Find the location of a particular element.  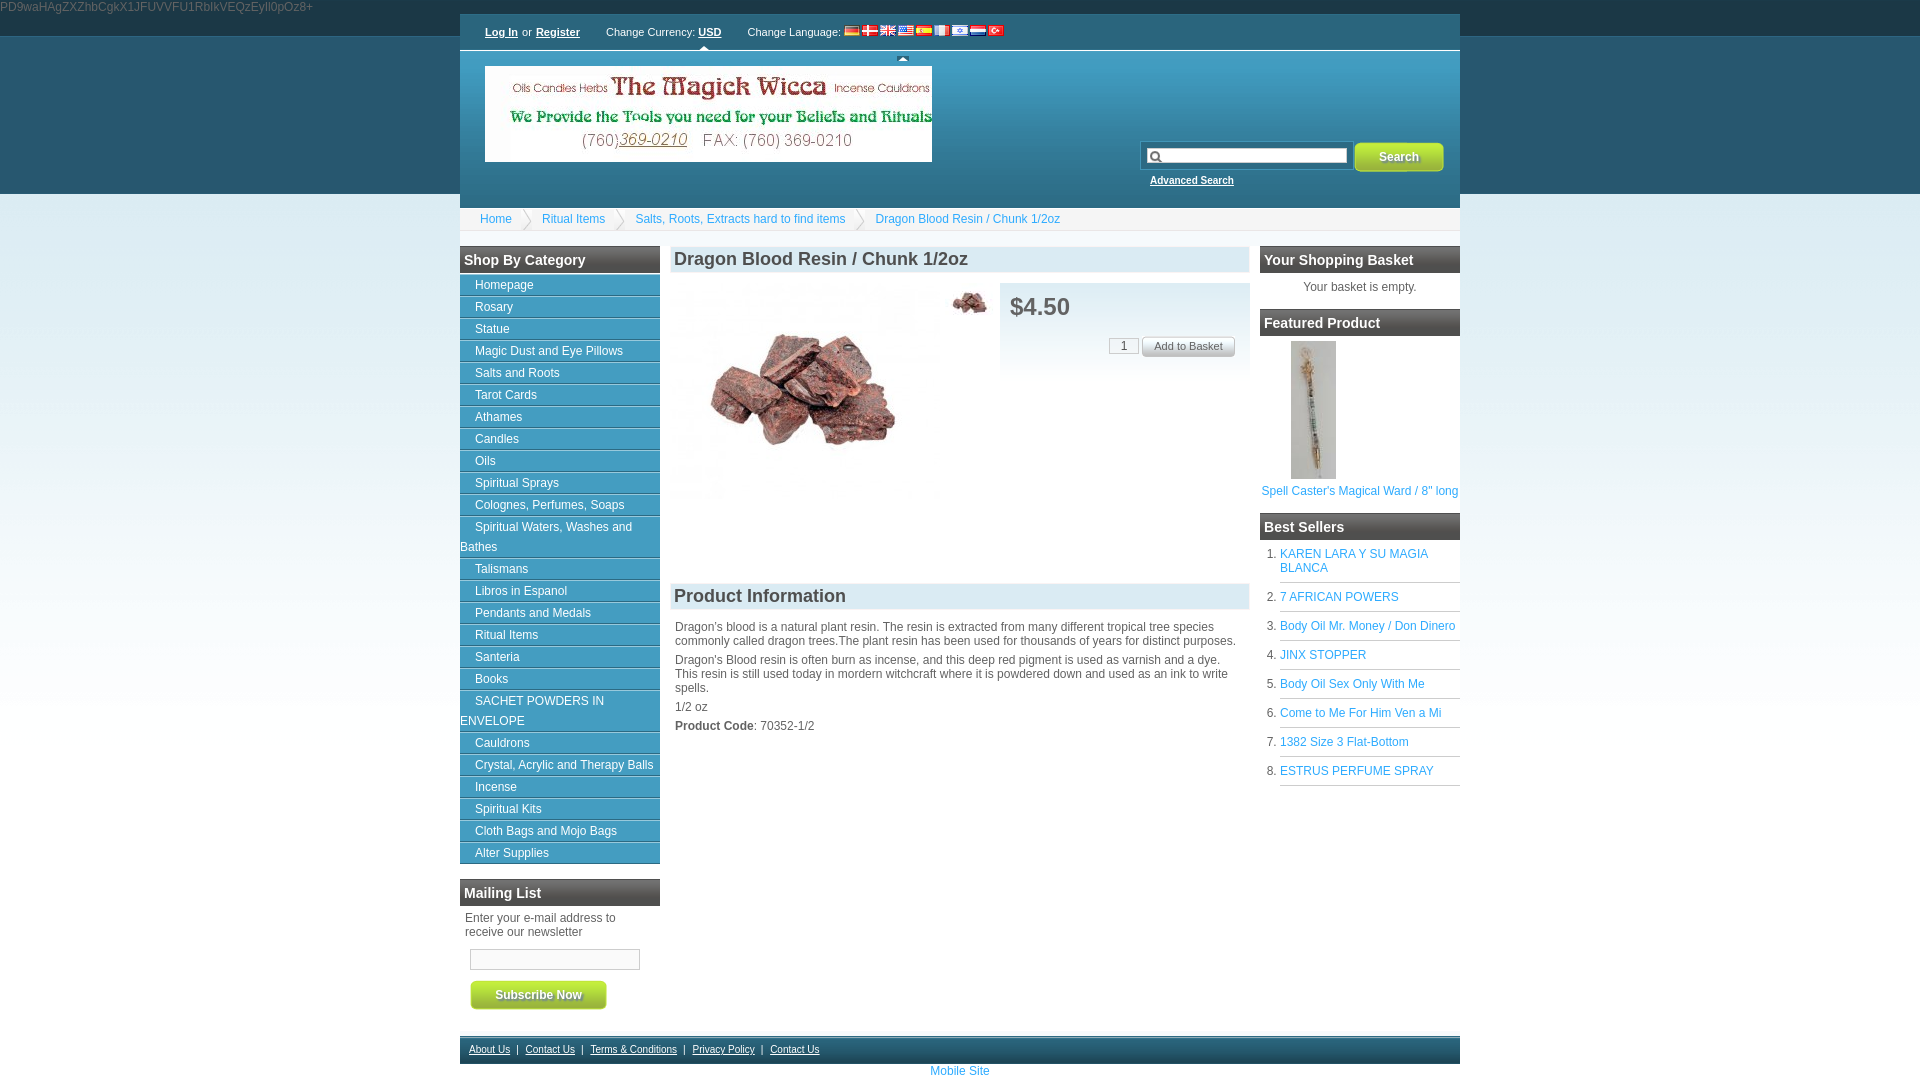

Add to Basket is located at coordinates (1188, 346).